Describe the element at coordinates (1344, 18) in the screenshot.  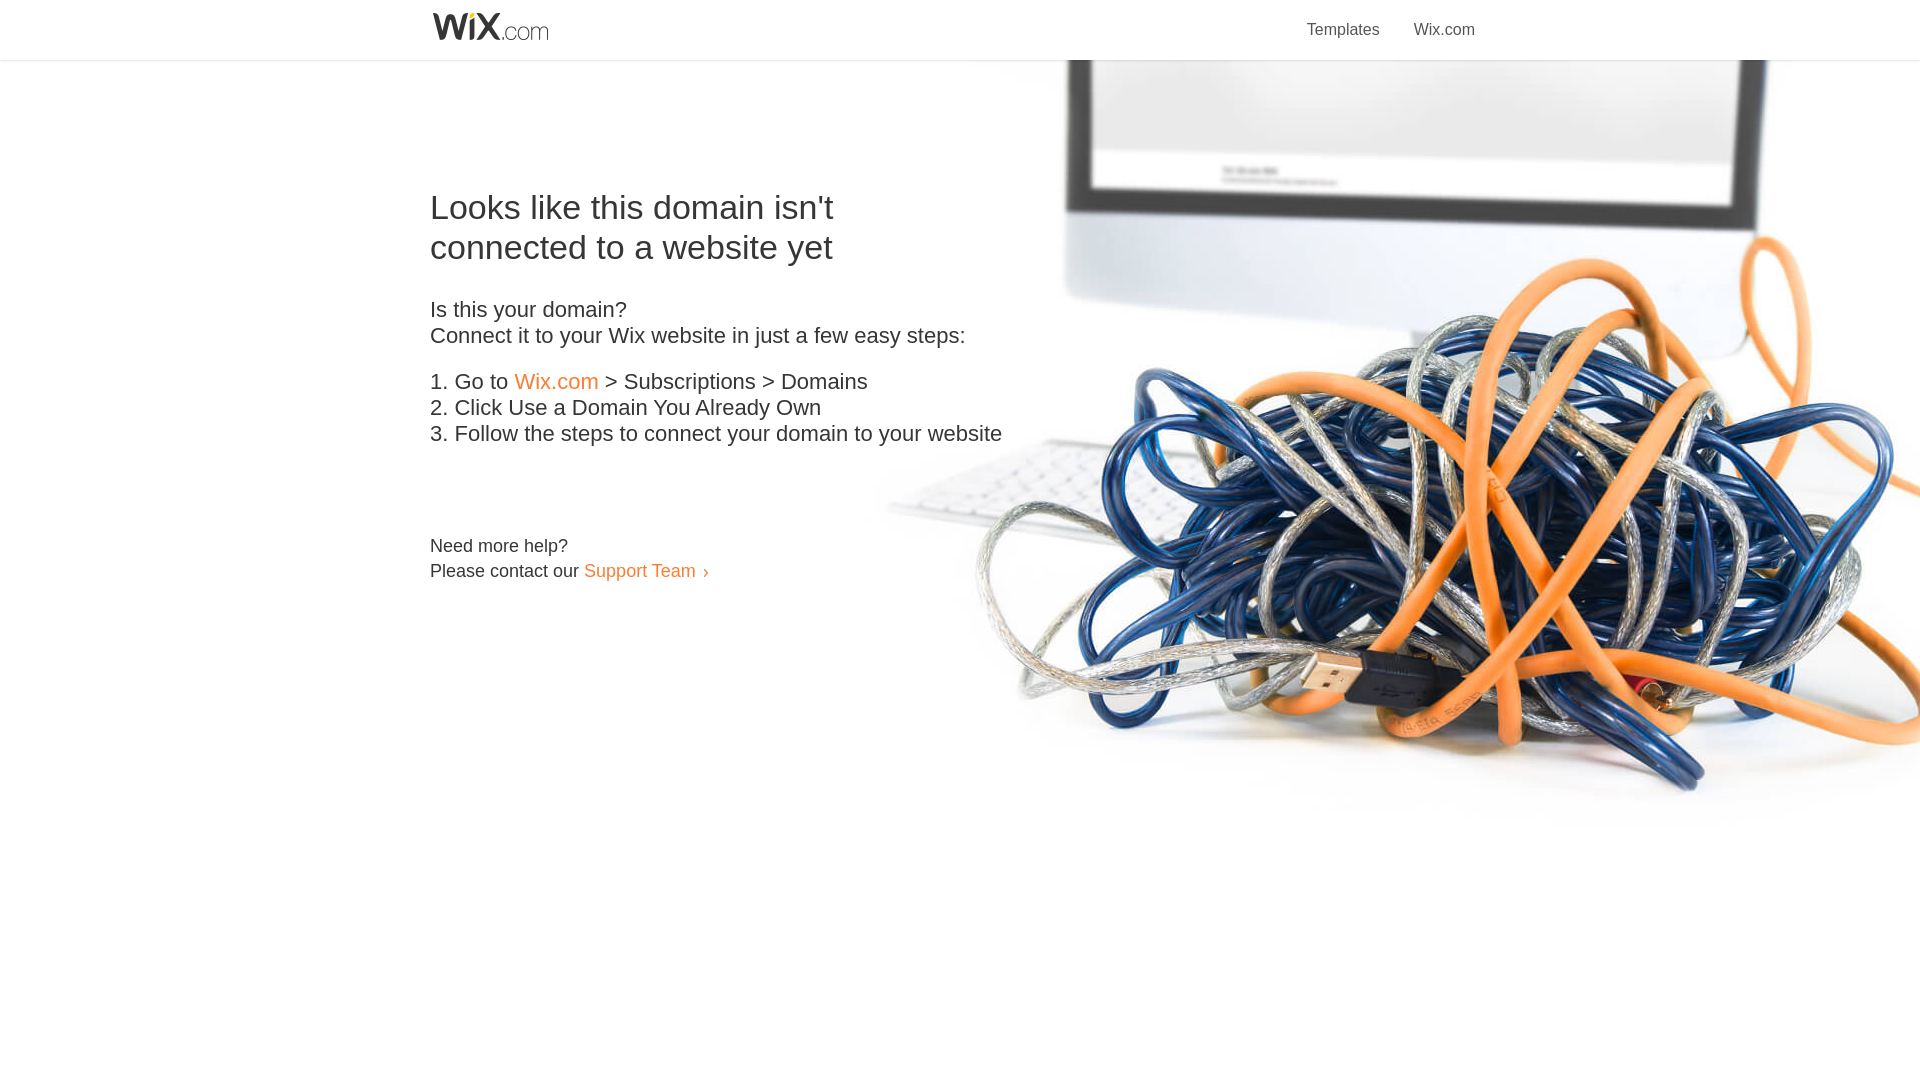
I see `Templates` at that location.